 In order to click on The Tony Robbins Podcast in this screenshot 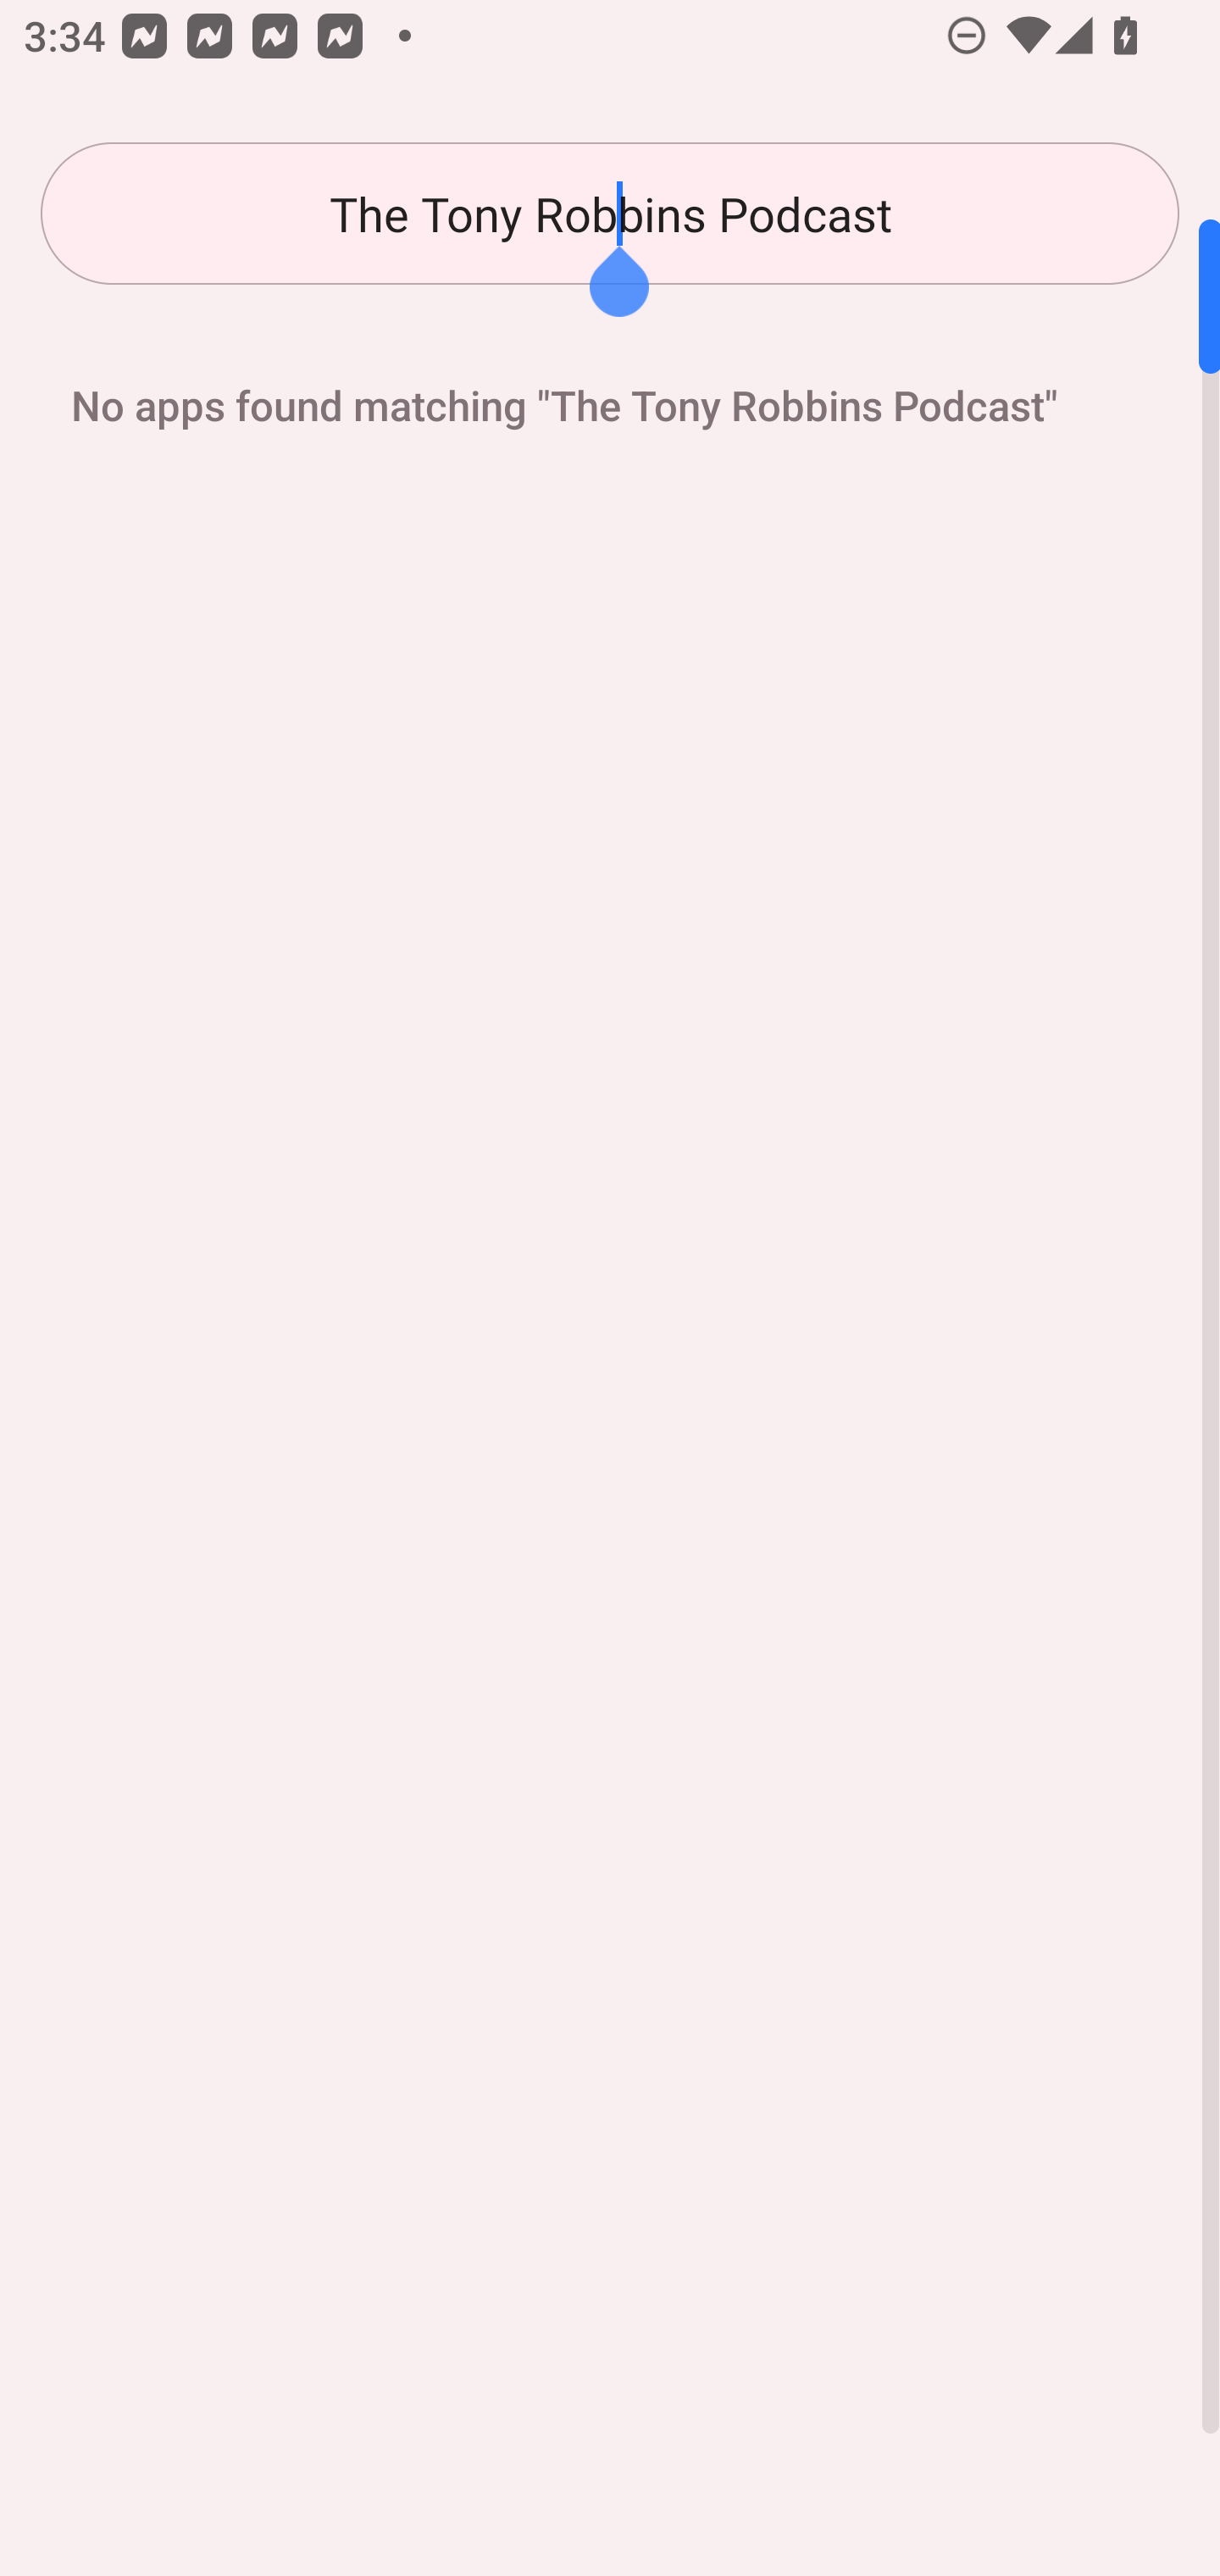, I will do `click(610, 214)`.